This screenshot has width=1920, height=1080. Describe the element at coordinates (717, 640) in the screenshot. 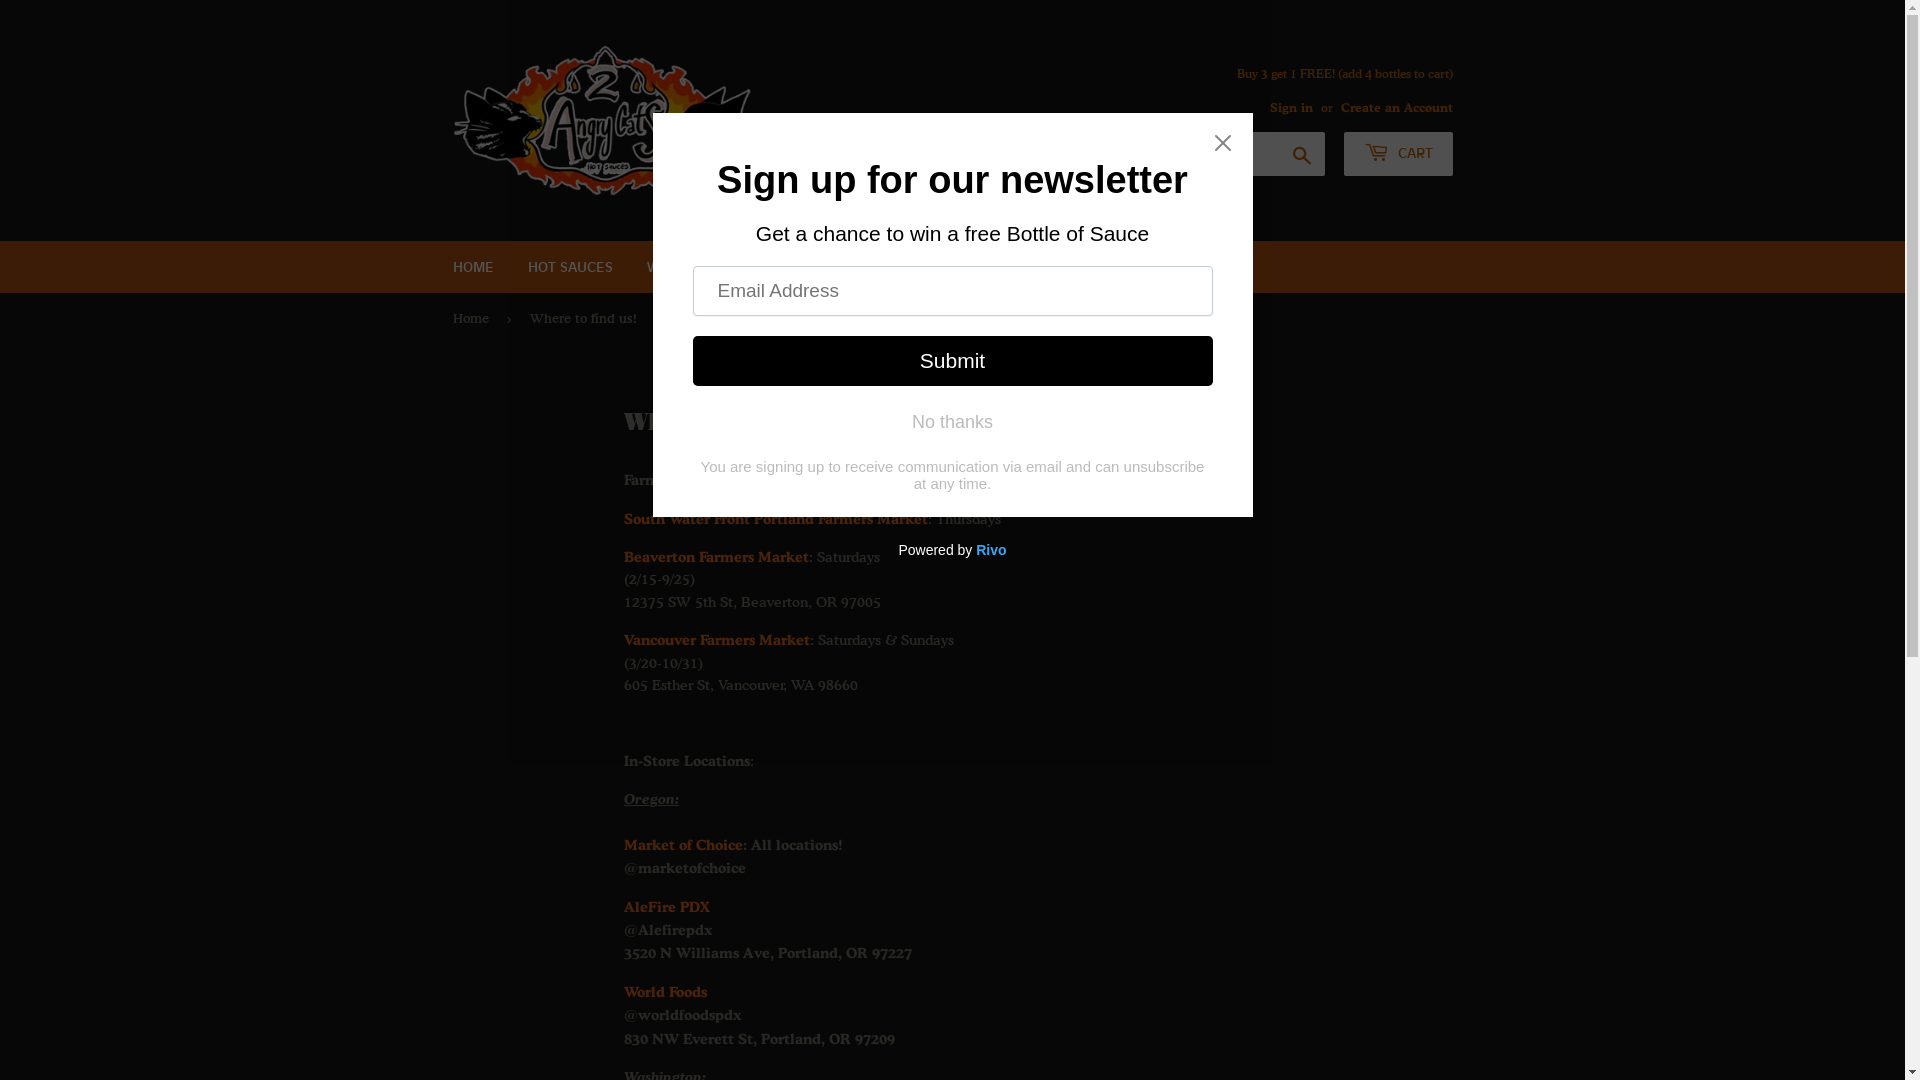

I see `Vancouver Farmers Market` at that location.